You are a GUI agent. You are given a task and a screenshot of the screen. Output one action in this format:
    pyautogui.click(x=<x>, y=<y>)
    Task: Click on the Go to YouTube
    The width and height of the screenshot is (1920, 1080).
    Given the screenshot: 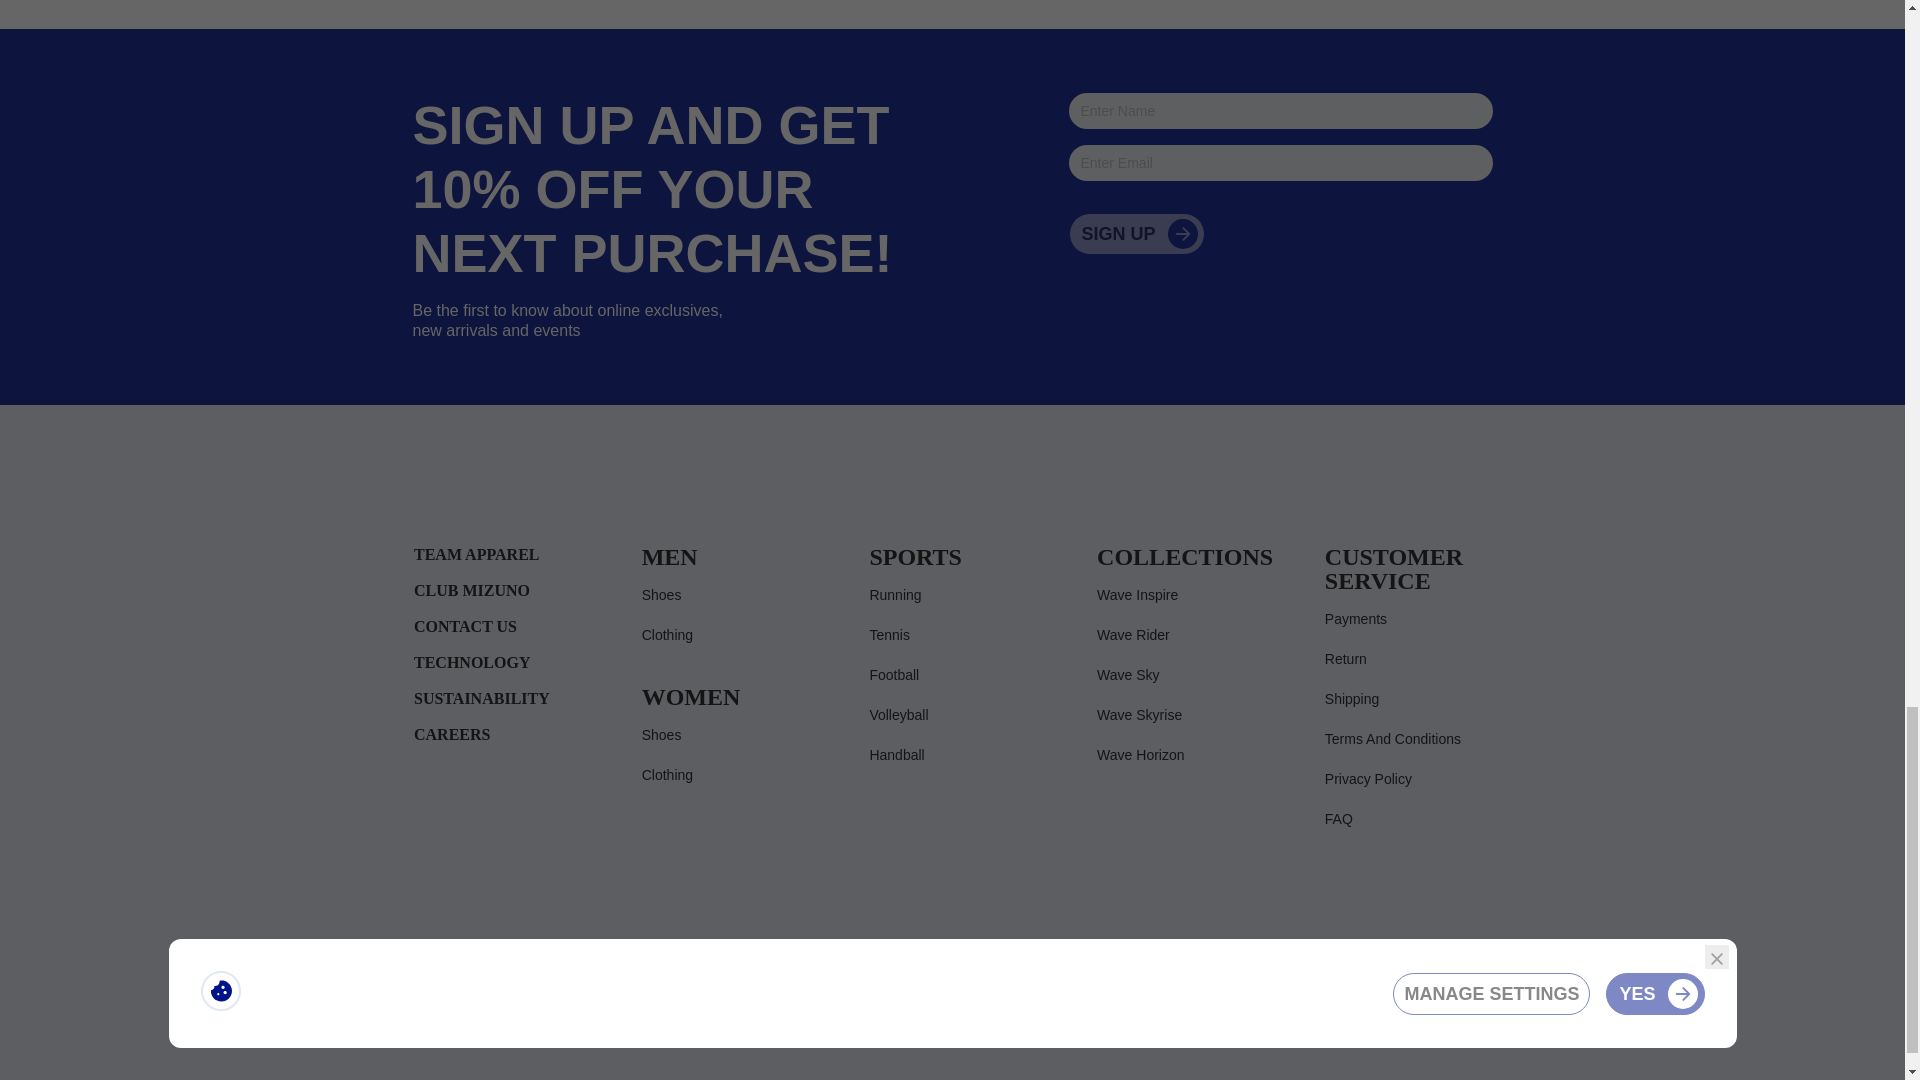 What is the action you would take?
    pyautogui.click(x=1468, y=980)
    